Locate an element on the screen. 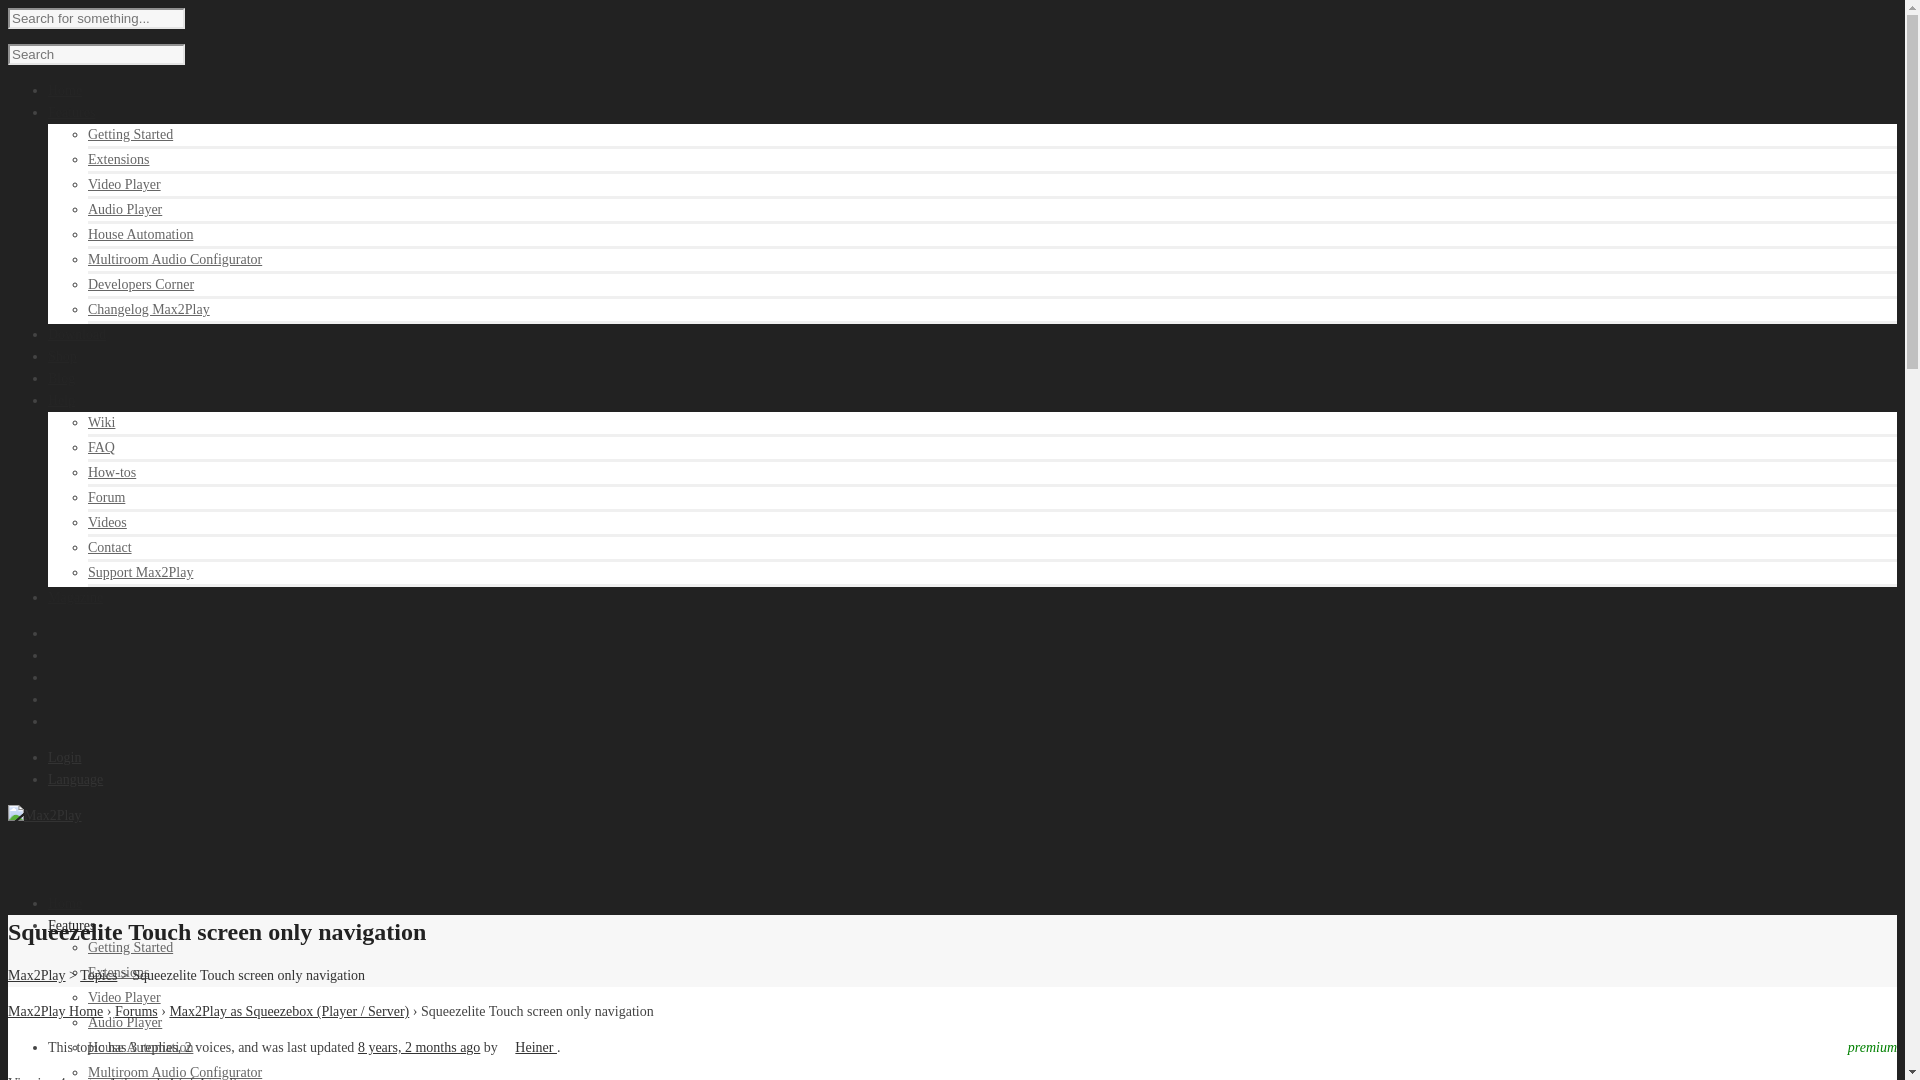  Getting Started is located at coordinates (130, 134).